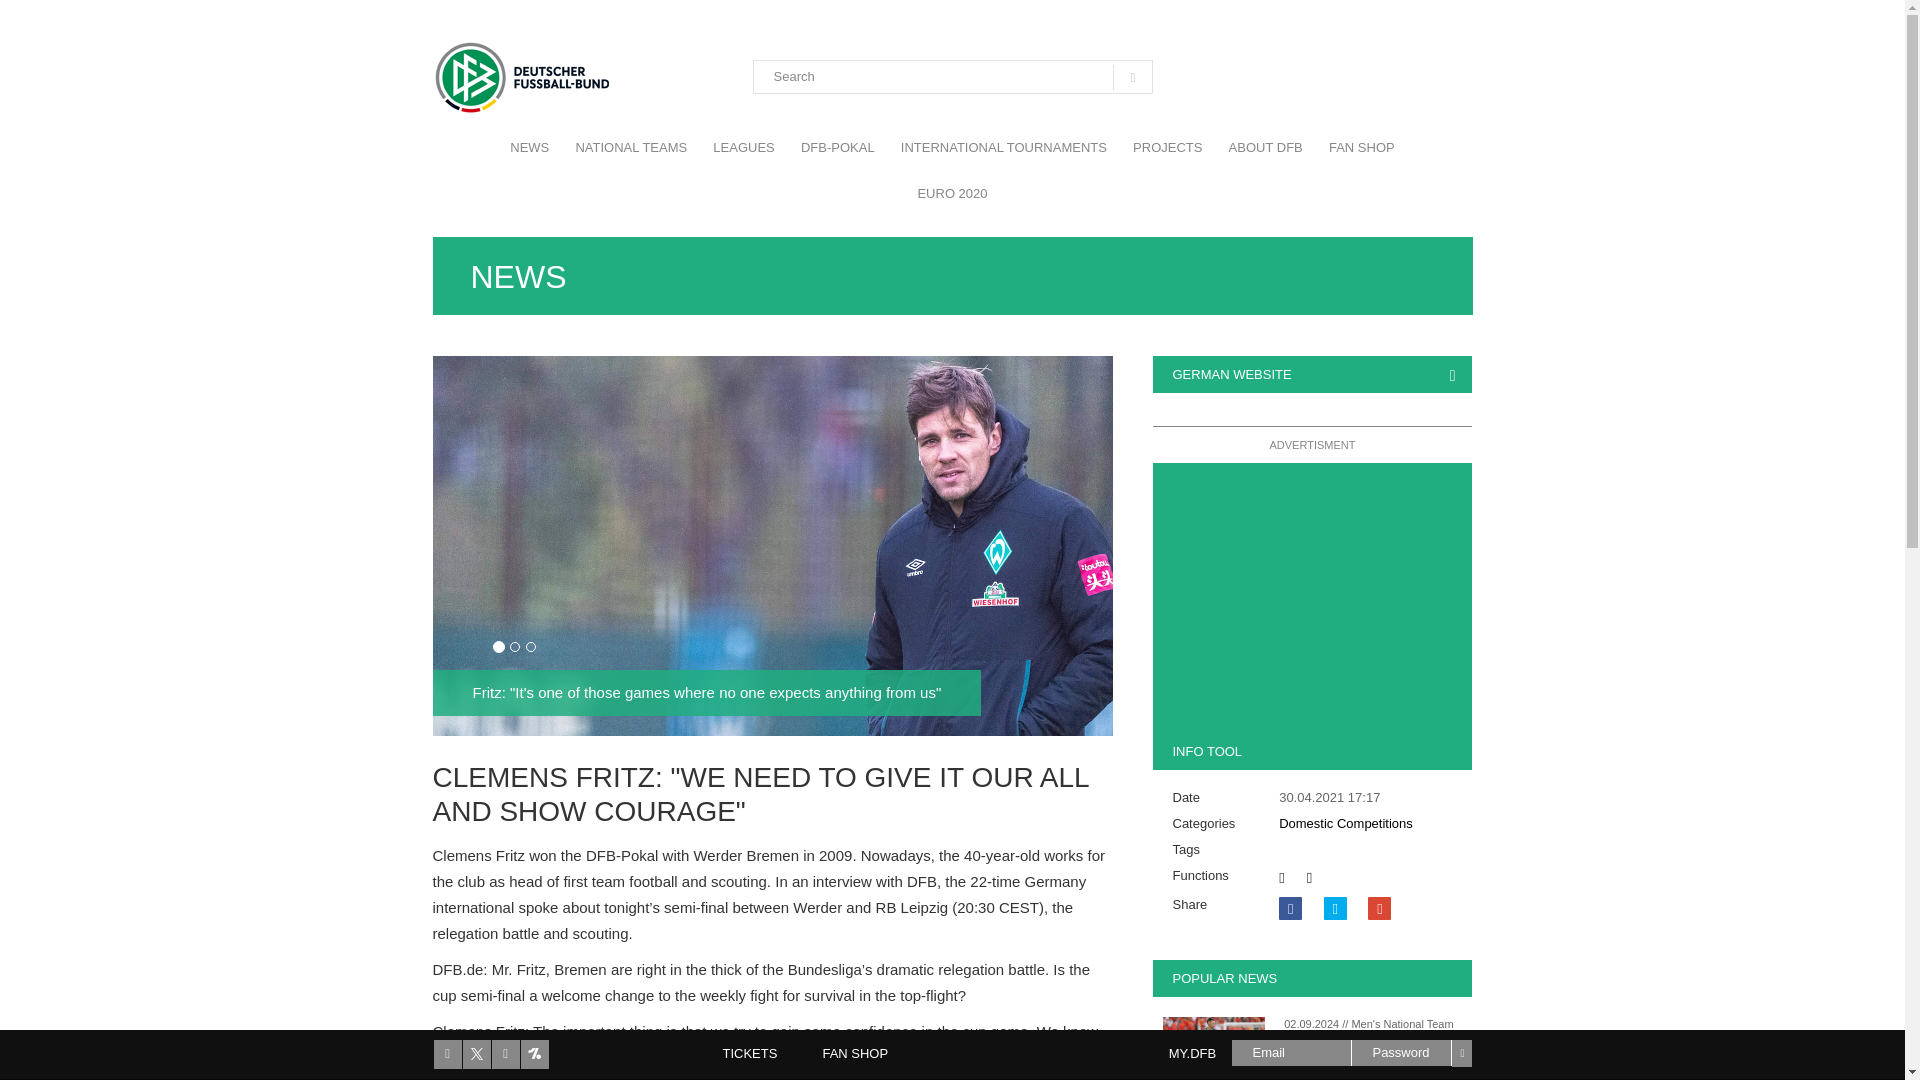 The height and width of the screenshot is (1080, 1920). What do you see at coordinates (744, 148) in the screenshot?
I see `LEAGUES` at bounding box center [744, 148].